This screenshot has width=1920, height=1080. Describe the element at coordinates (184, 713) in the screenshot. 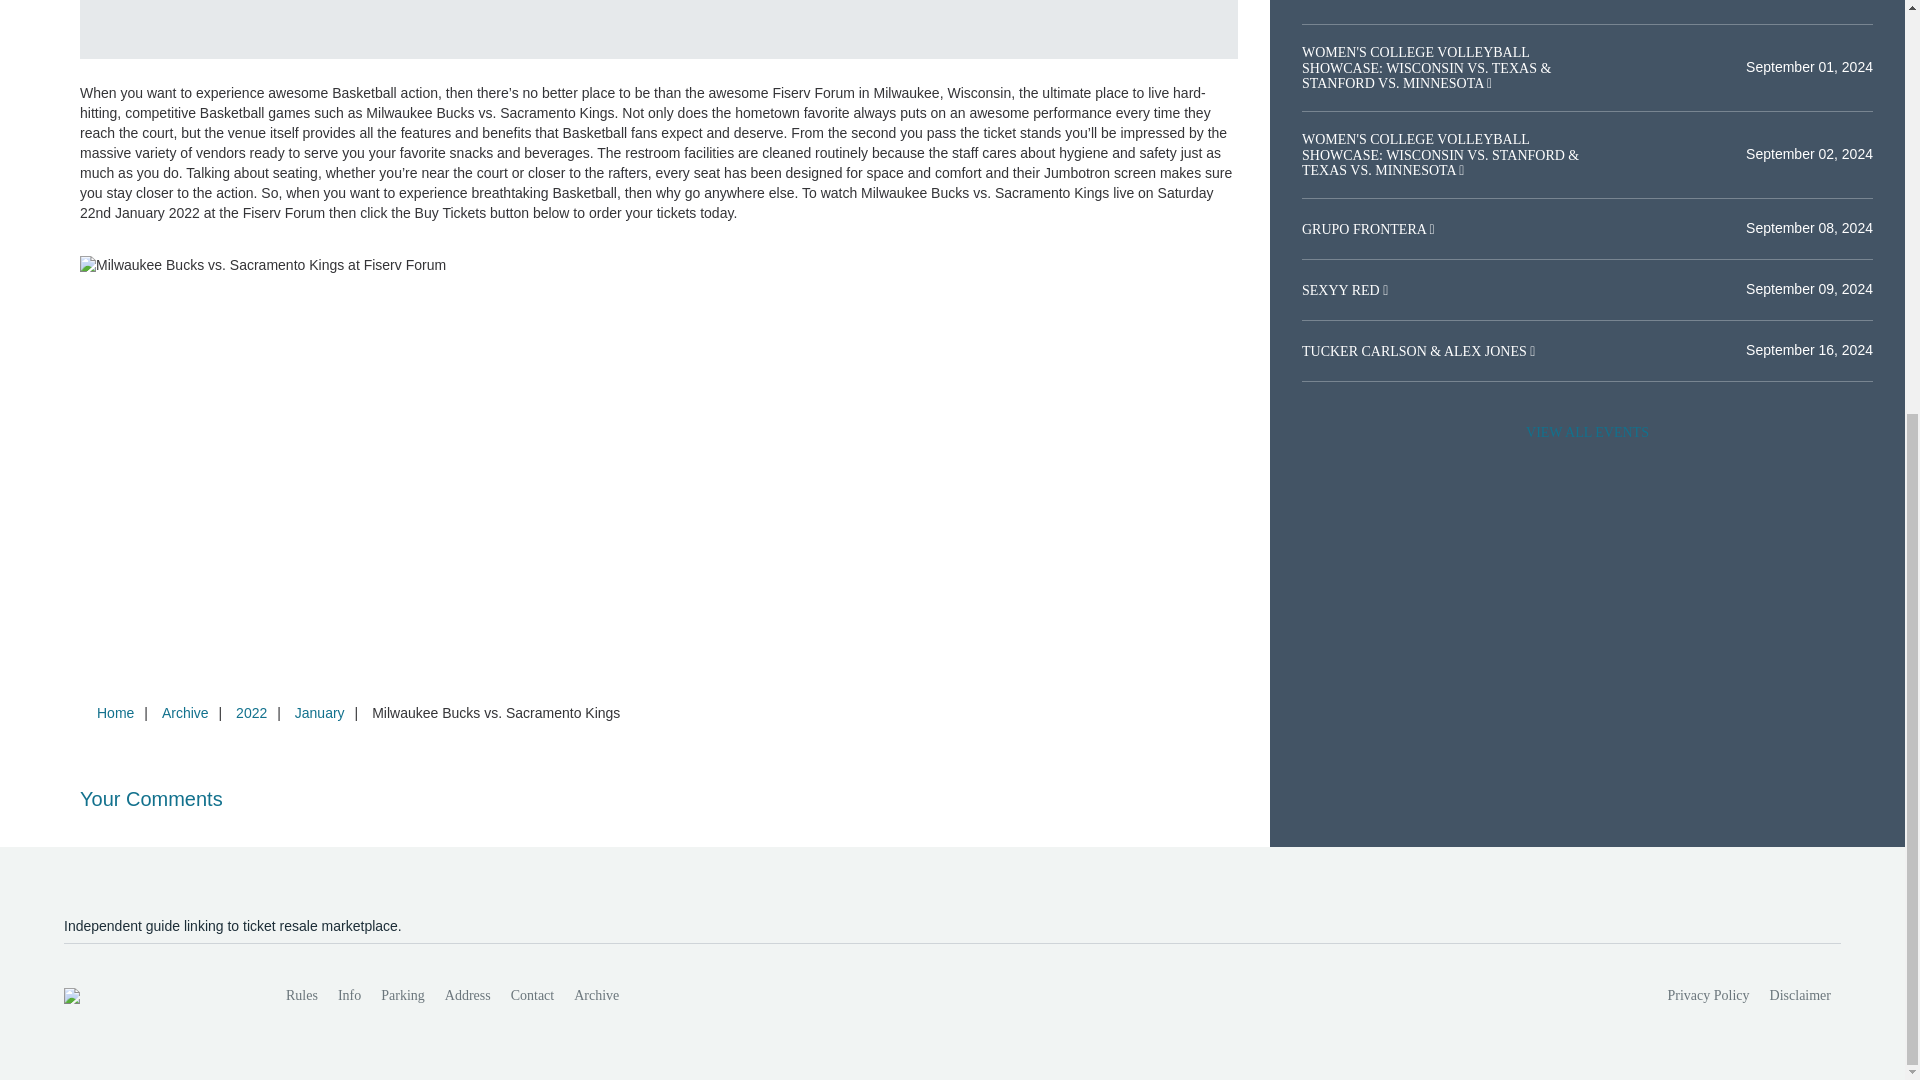

I see `Archive` at that location.